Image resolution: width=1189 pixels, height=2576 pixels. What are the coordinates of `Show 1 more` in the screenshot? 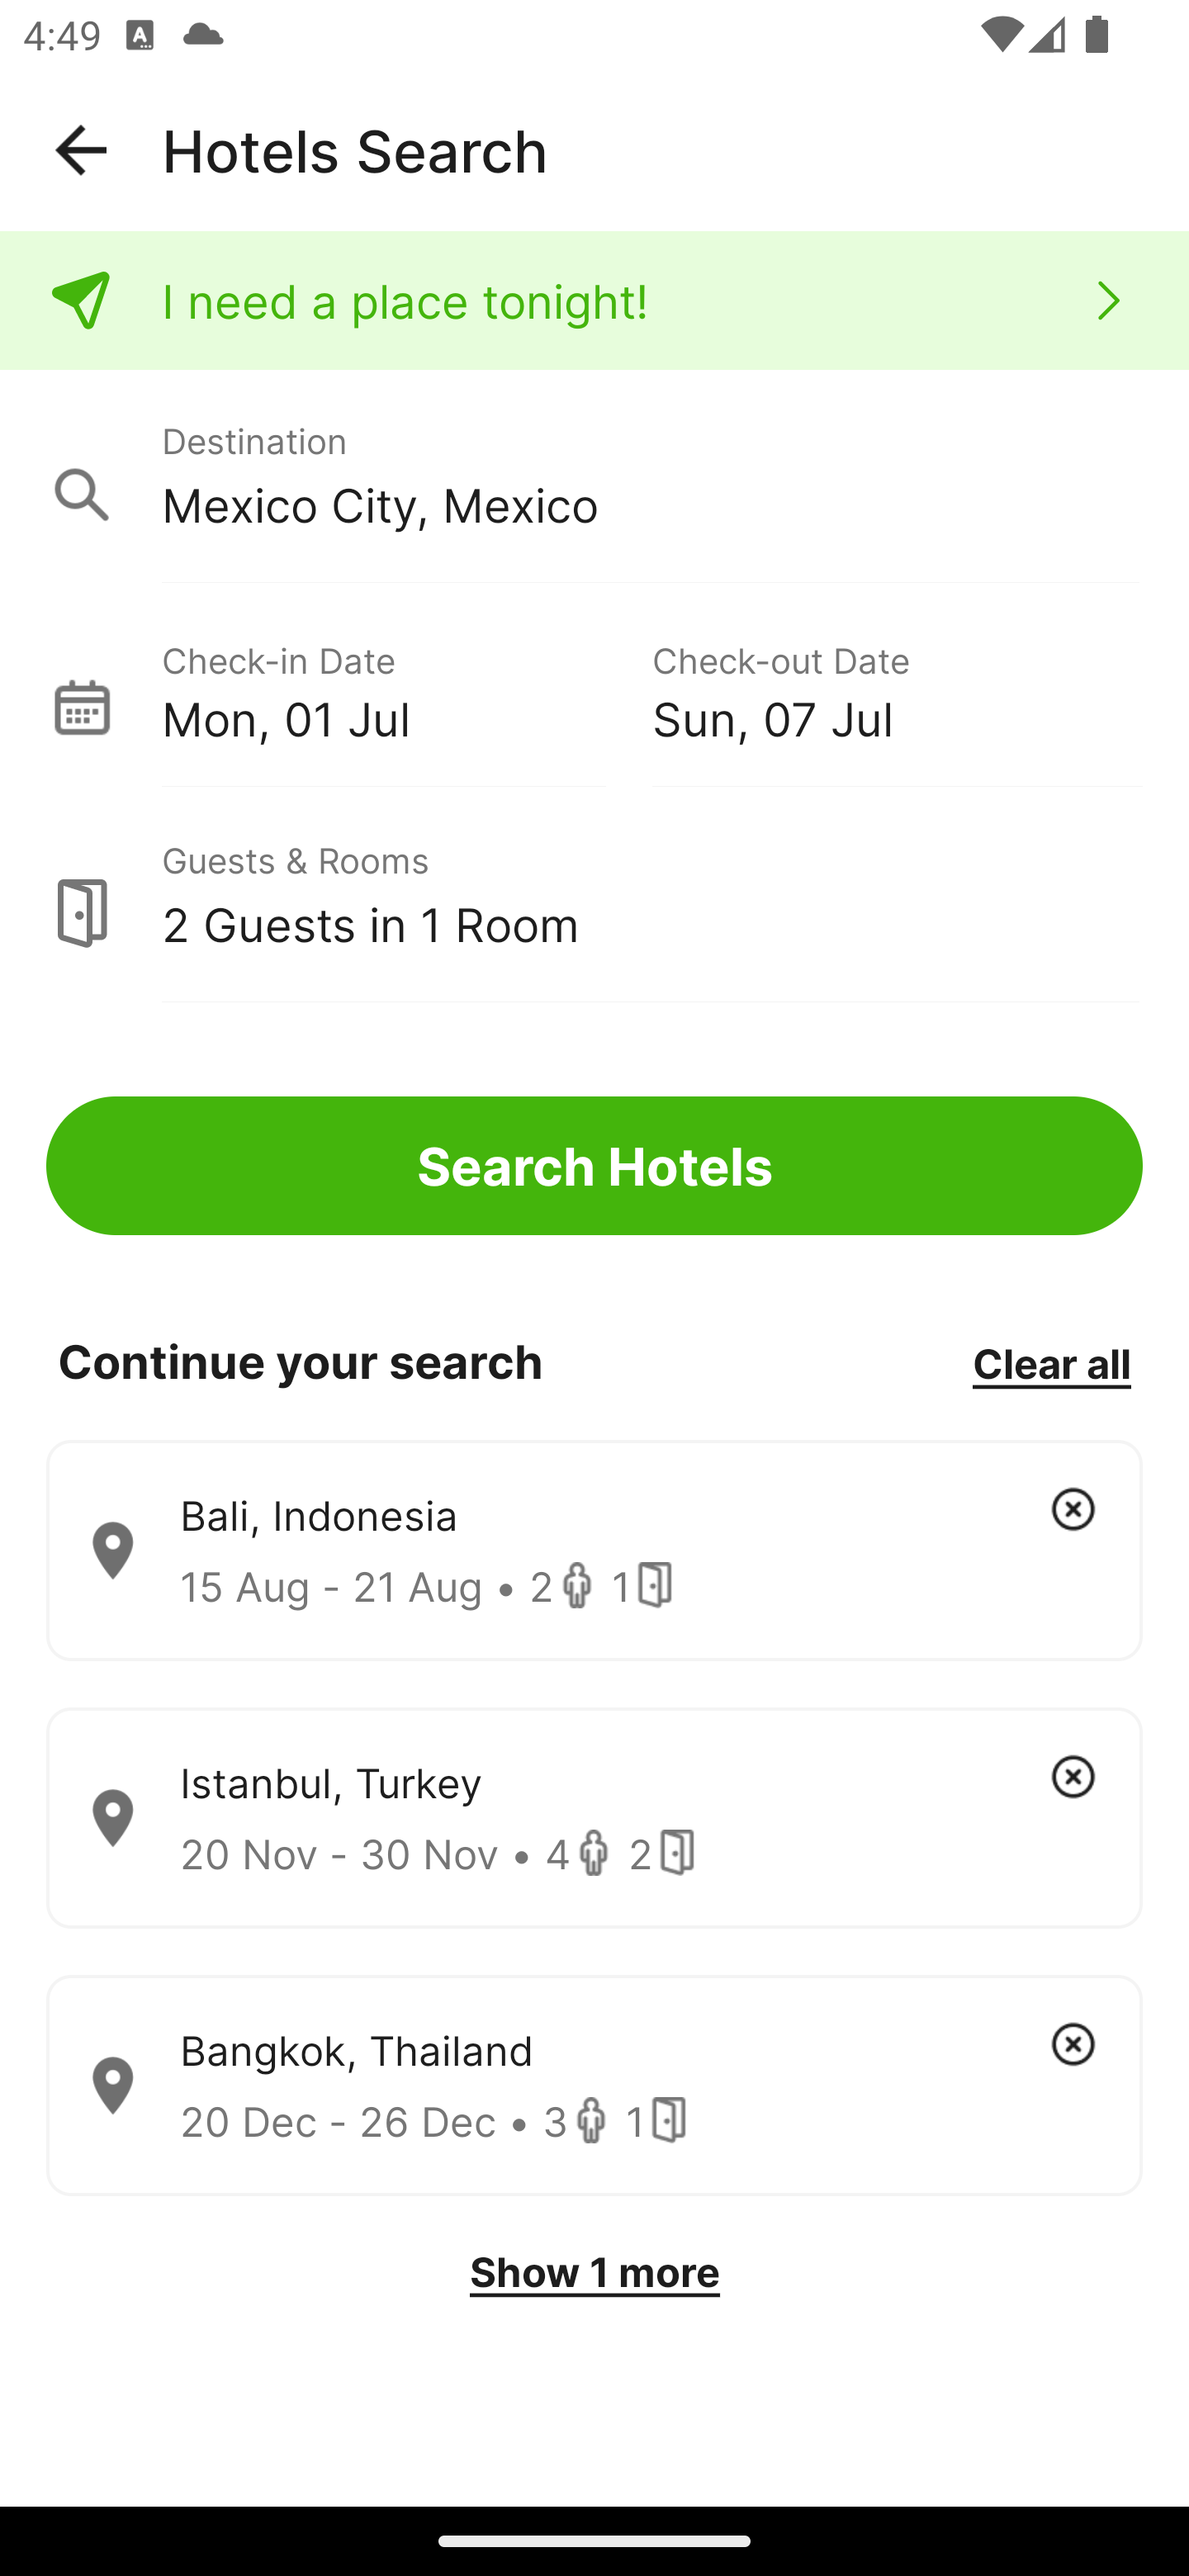 It's located at (594, 2272).